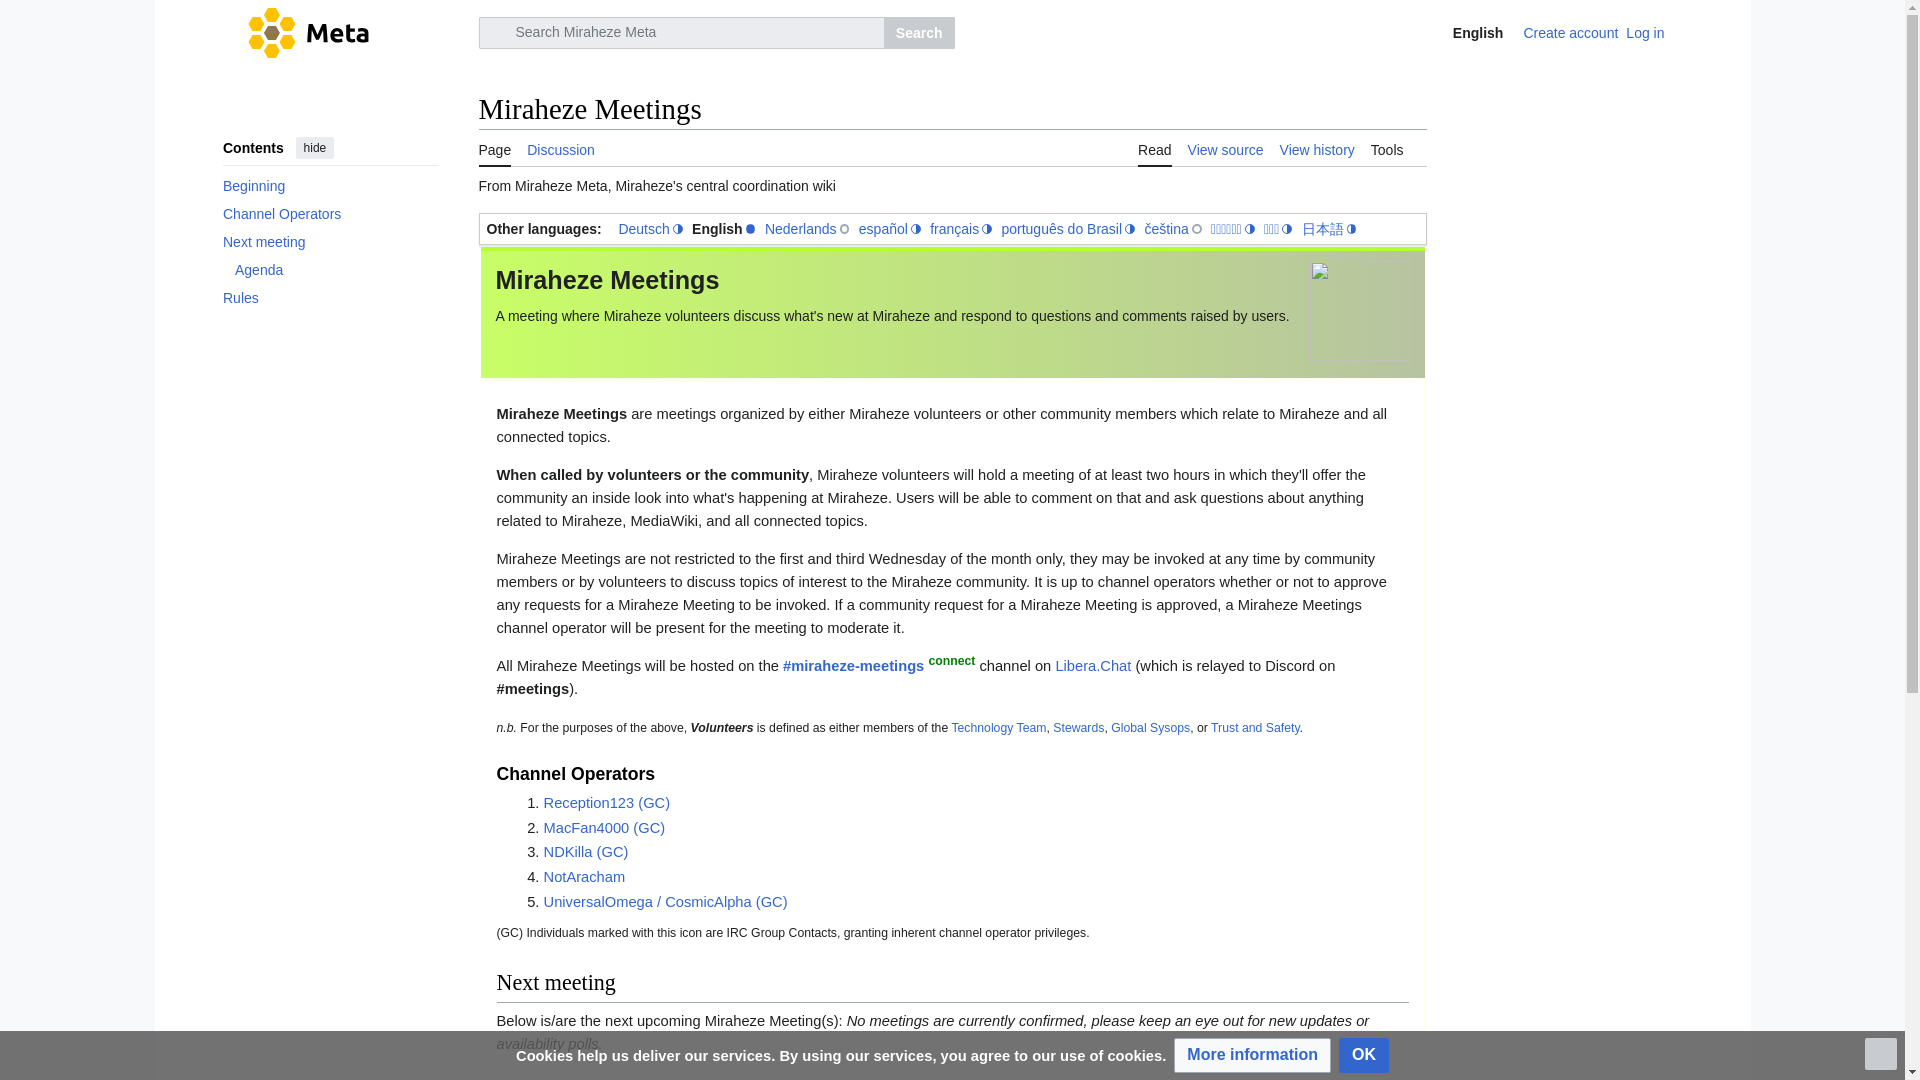 Image resolution: width=1920 pixels, height=1080 pixels. I want to click on Toggle Next meeting subsection, so click(210, 239).